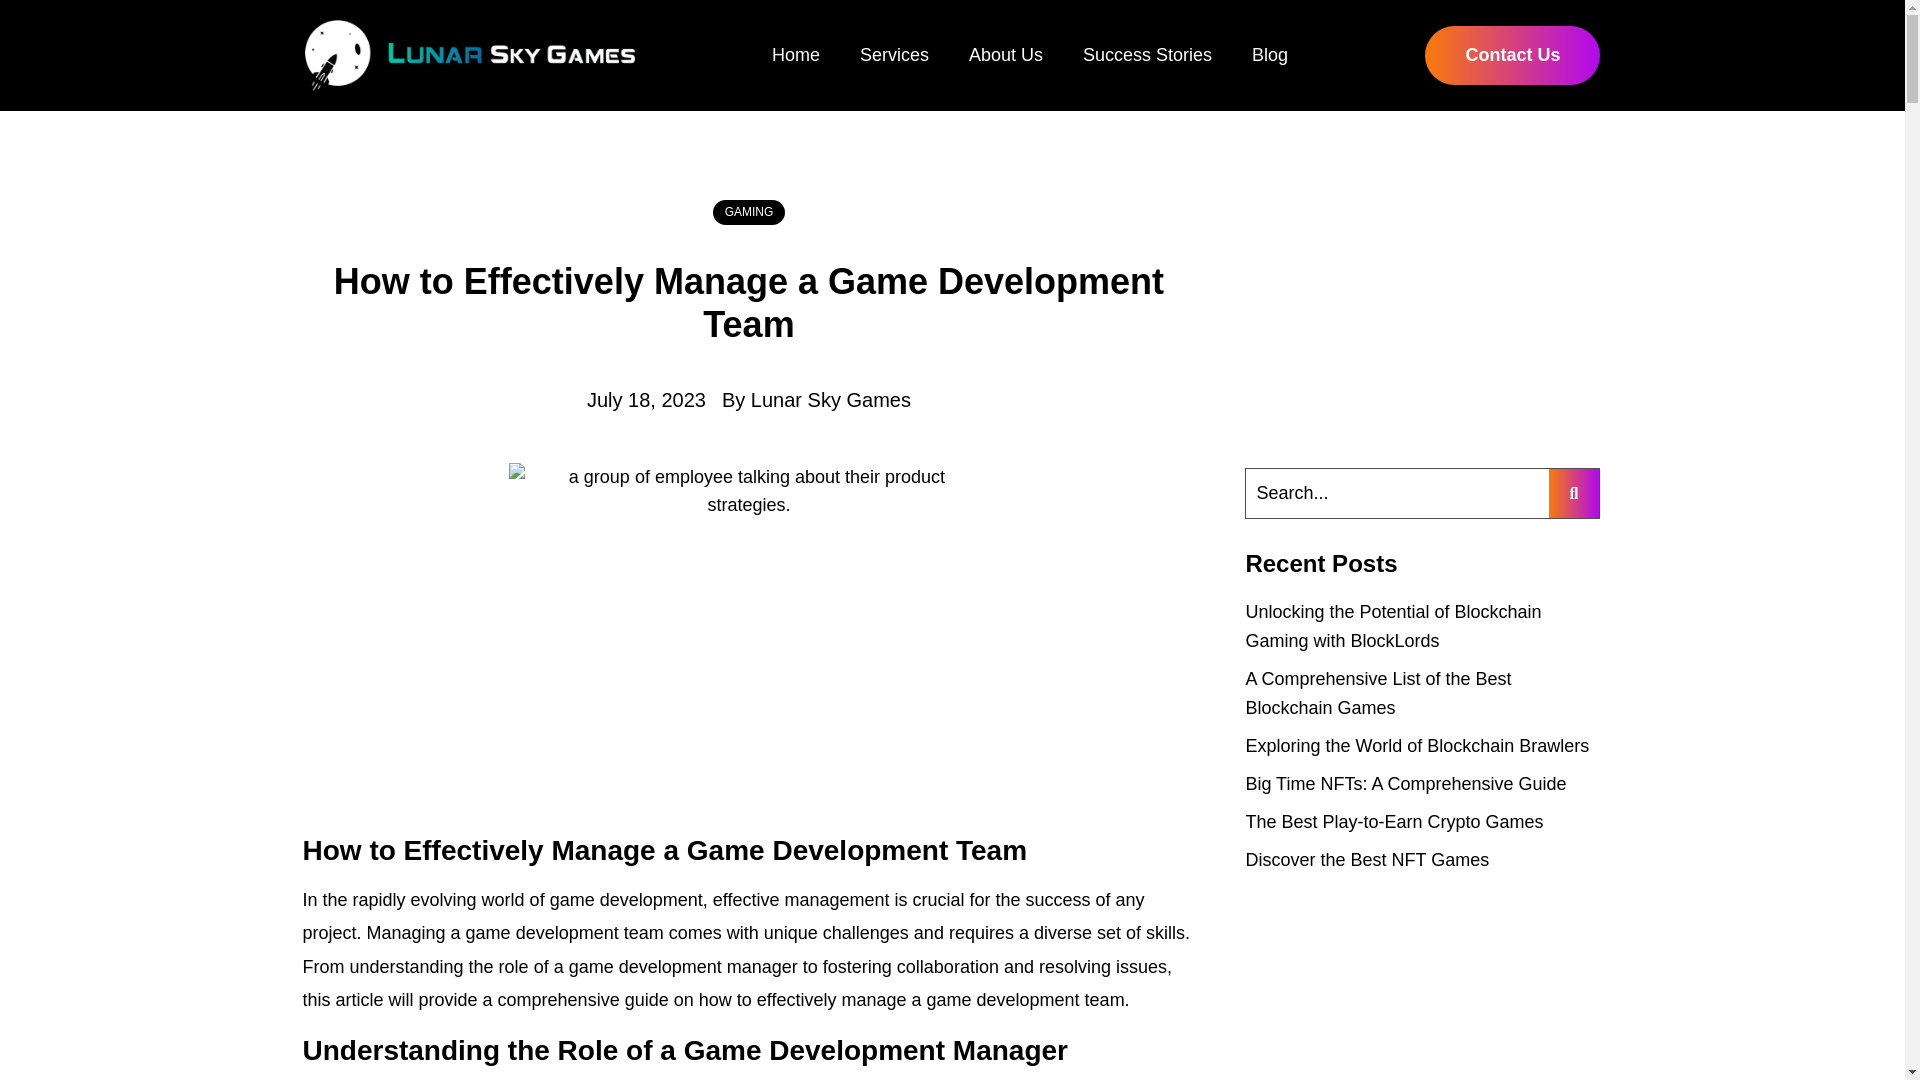  I want to click on Blog, so click(1270, 54).